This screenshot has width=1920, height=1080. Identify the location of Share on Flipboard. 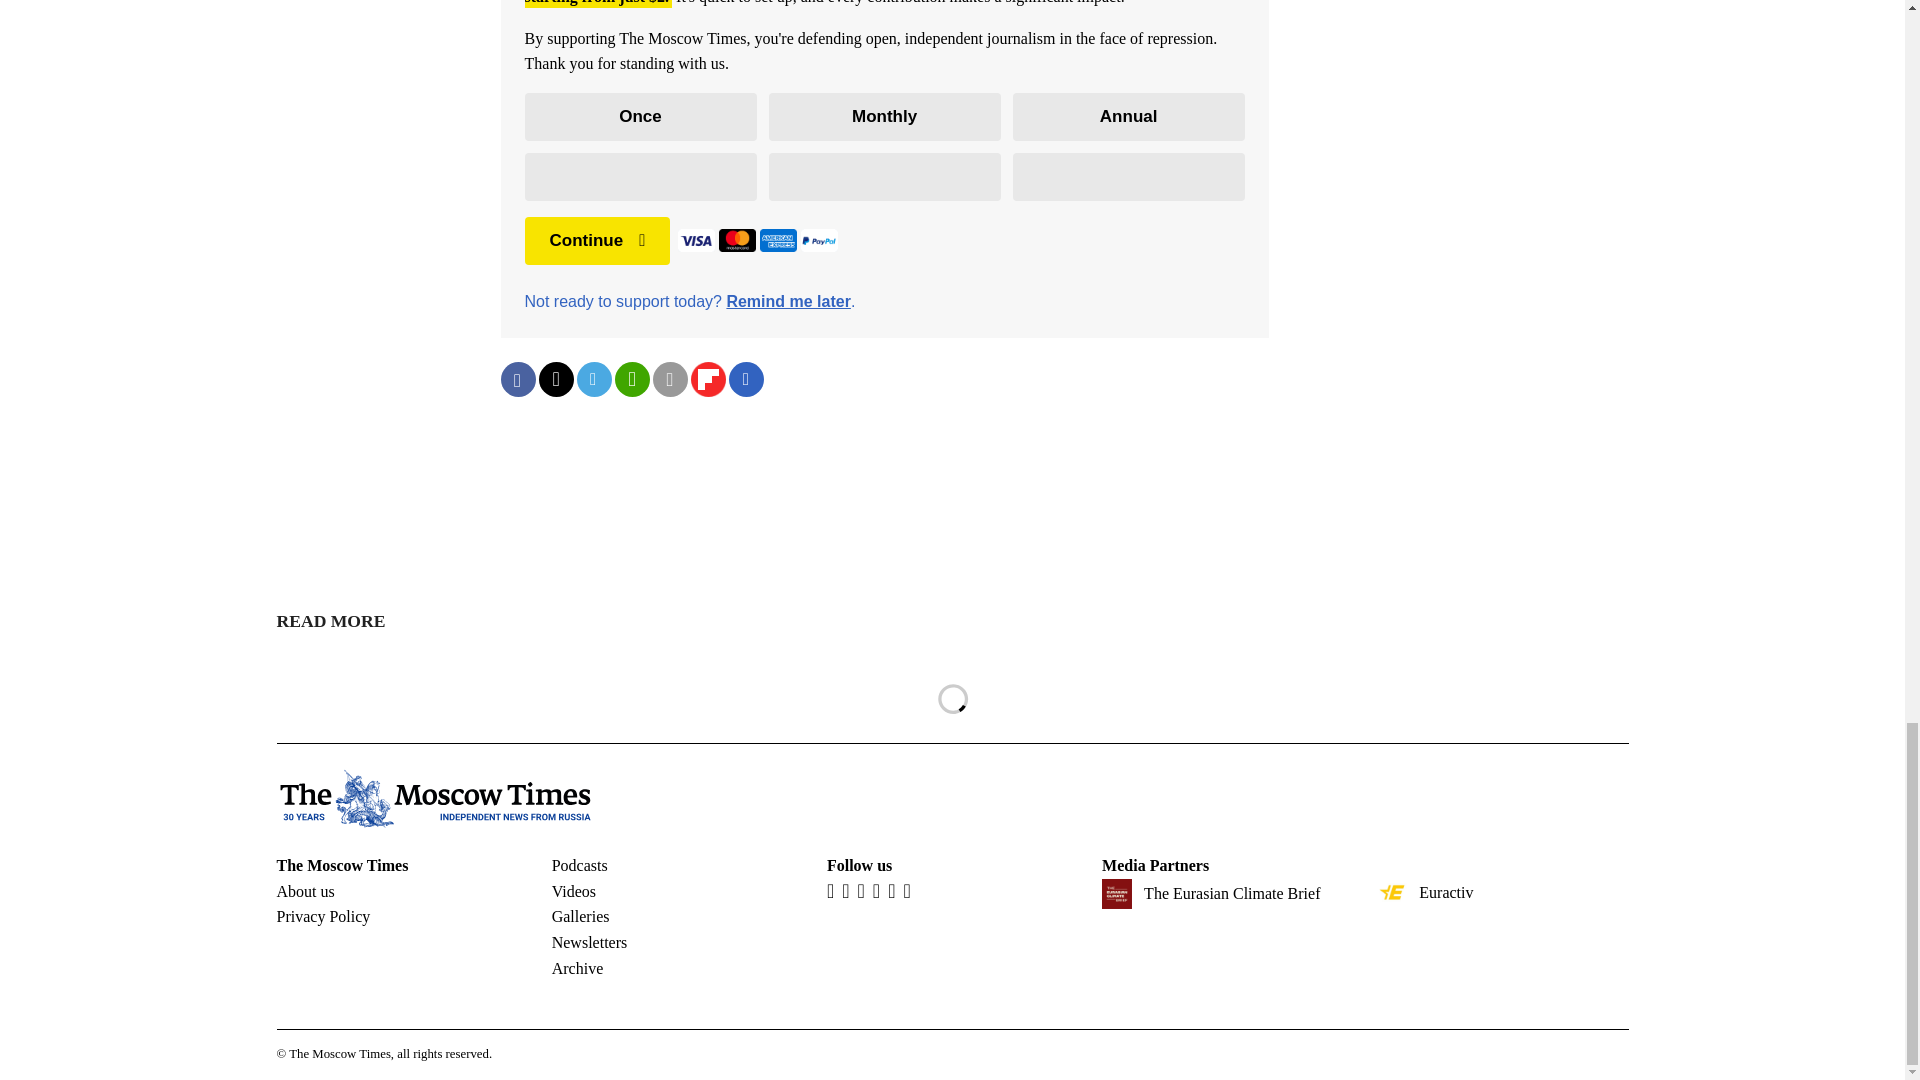
(707, 379).